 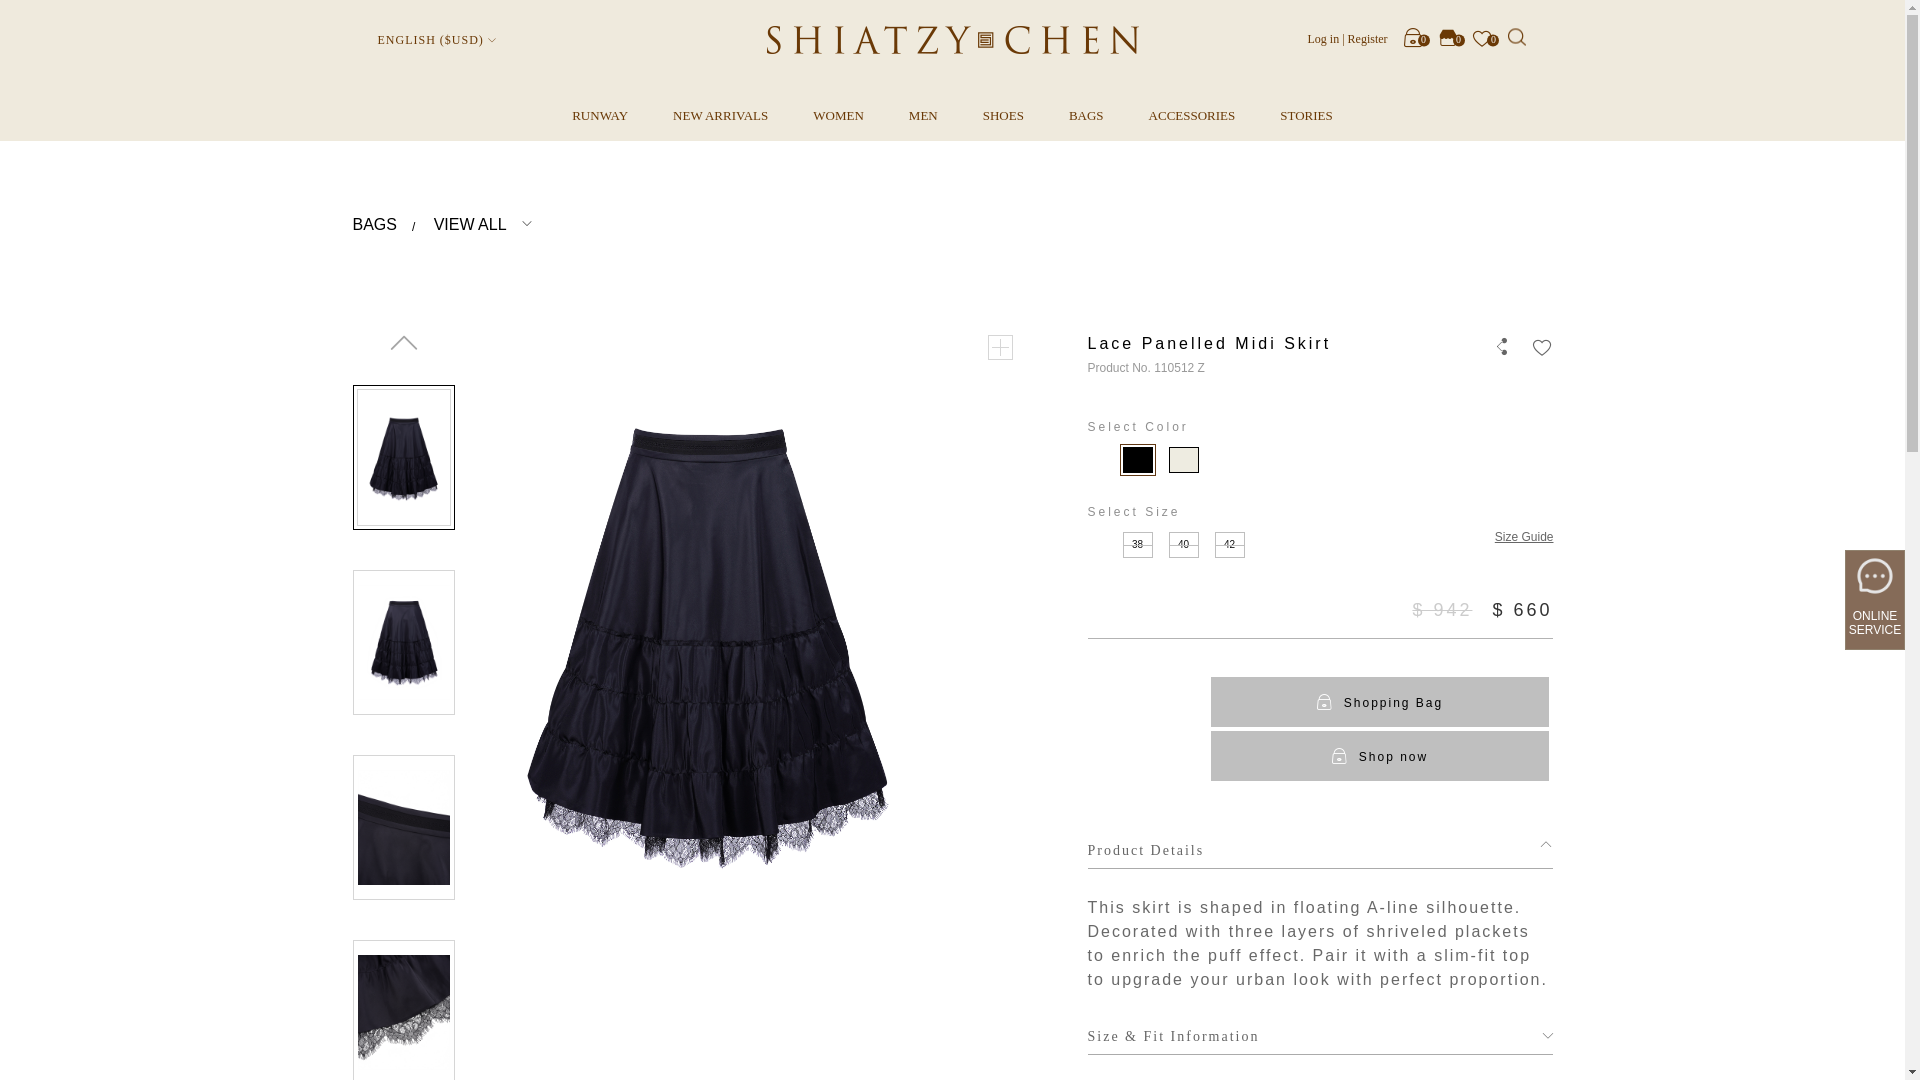 What do you see at coordinates (600, 116) in the screenshot?
I see `RUNWAY` at bounding box center [600, 116].